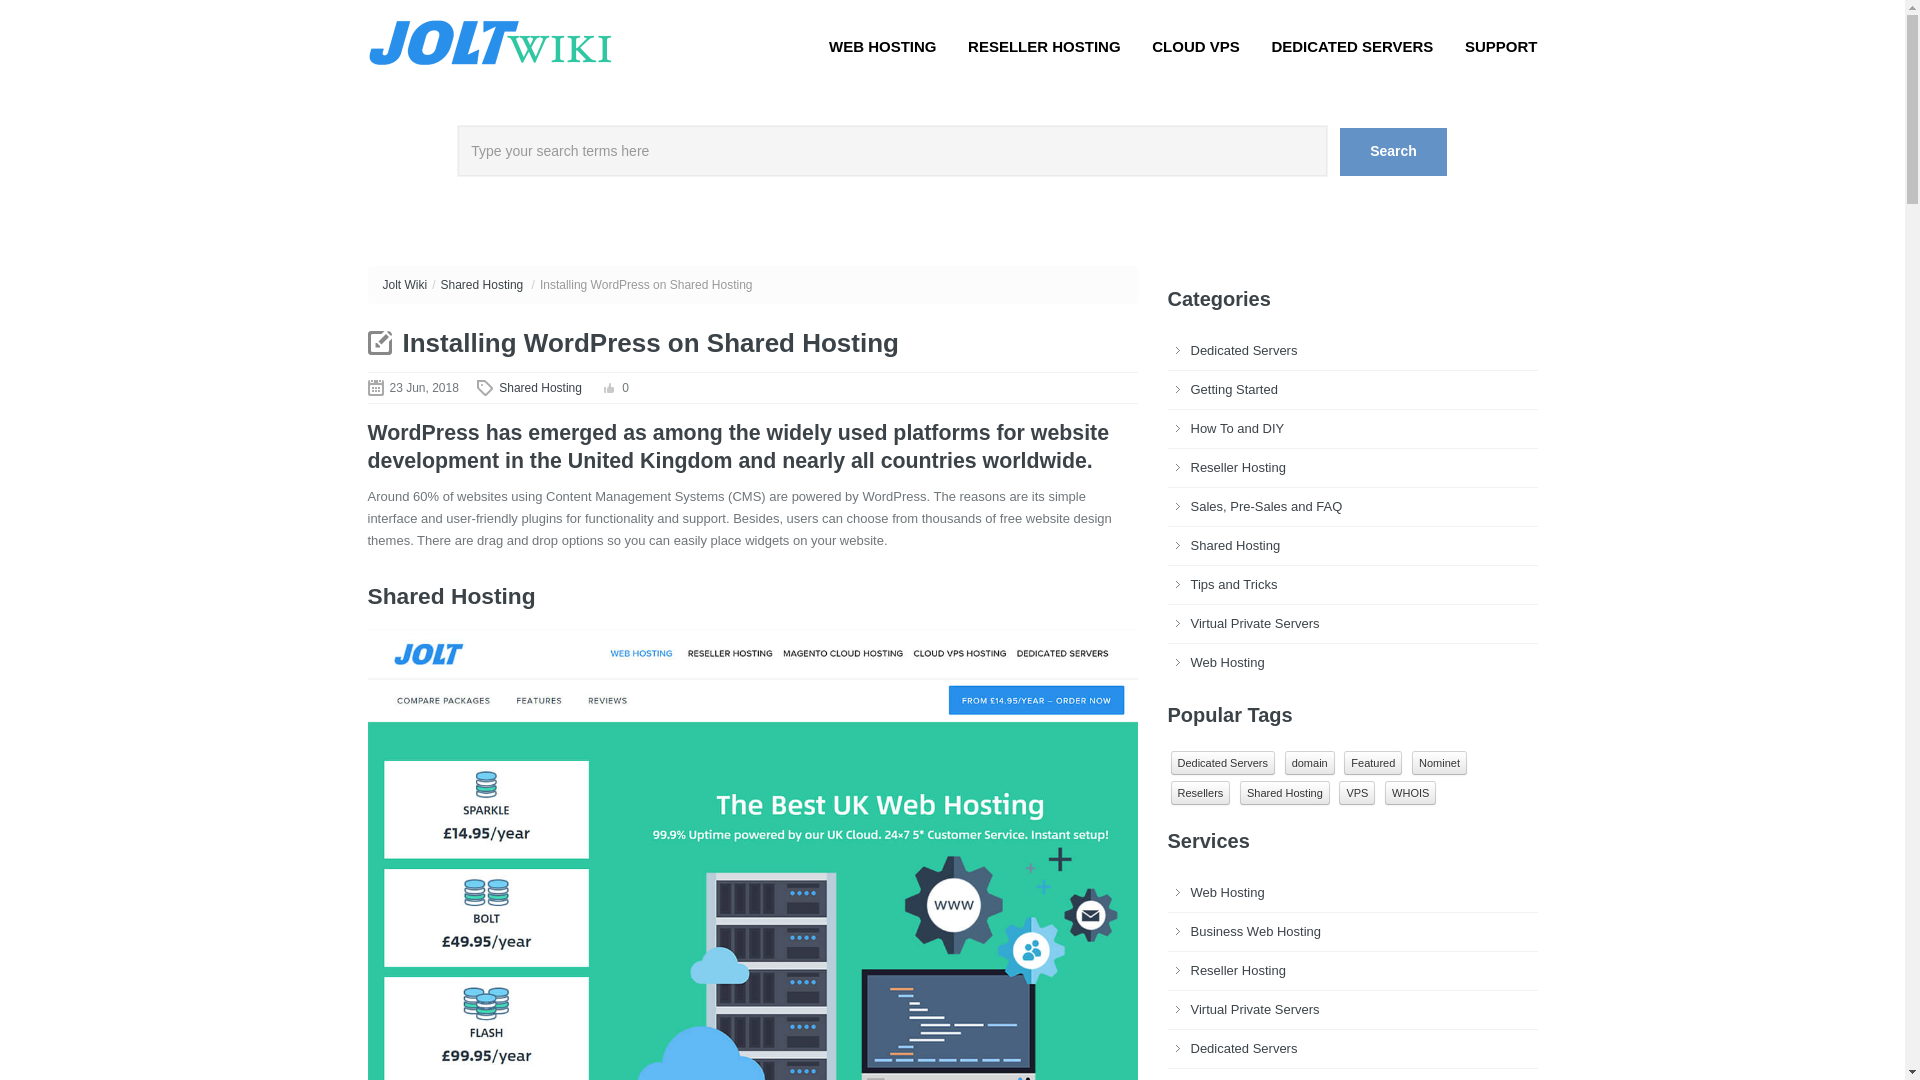 The width and height of the screenshot is (1920, 1080). I want to click on Shared Hosting, so click(1285, 792).